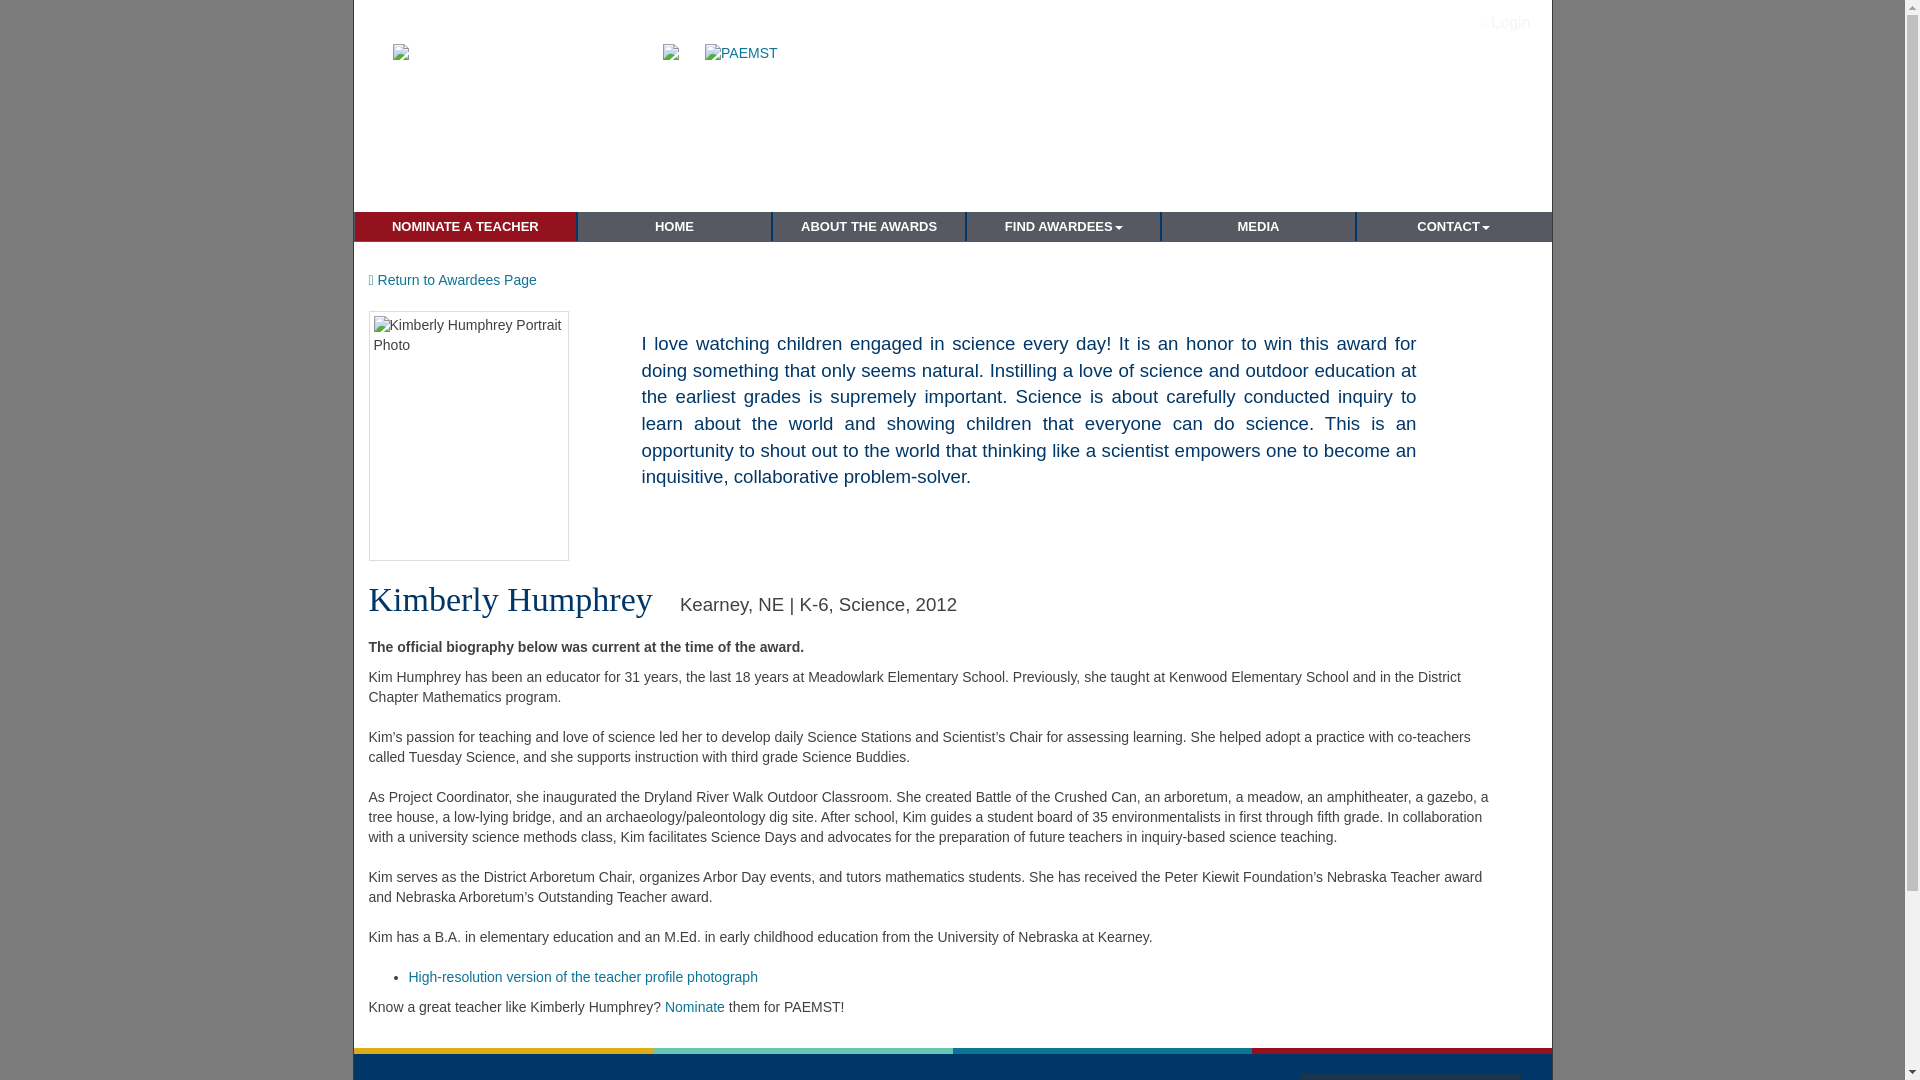 This screenshot has height=1080, width=1920. What do you see at coordinates (1506, 23) in the screenshot?
I see `Login` at bounding box center [1506, 23].